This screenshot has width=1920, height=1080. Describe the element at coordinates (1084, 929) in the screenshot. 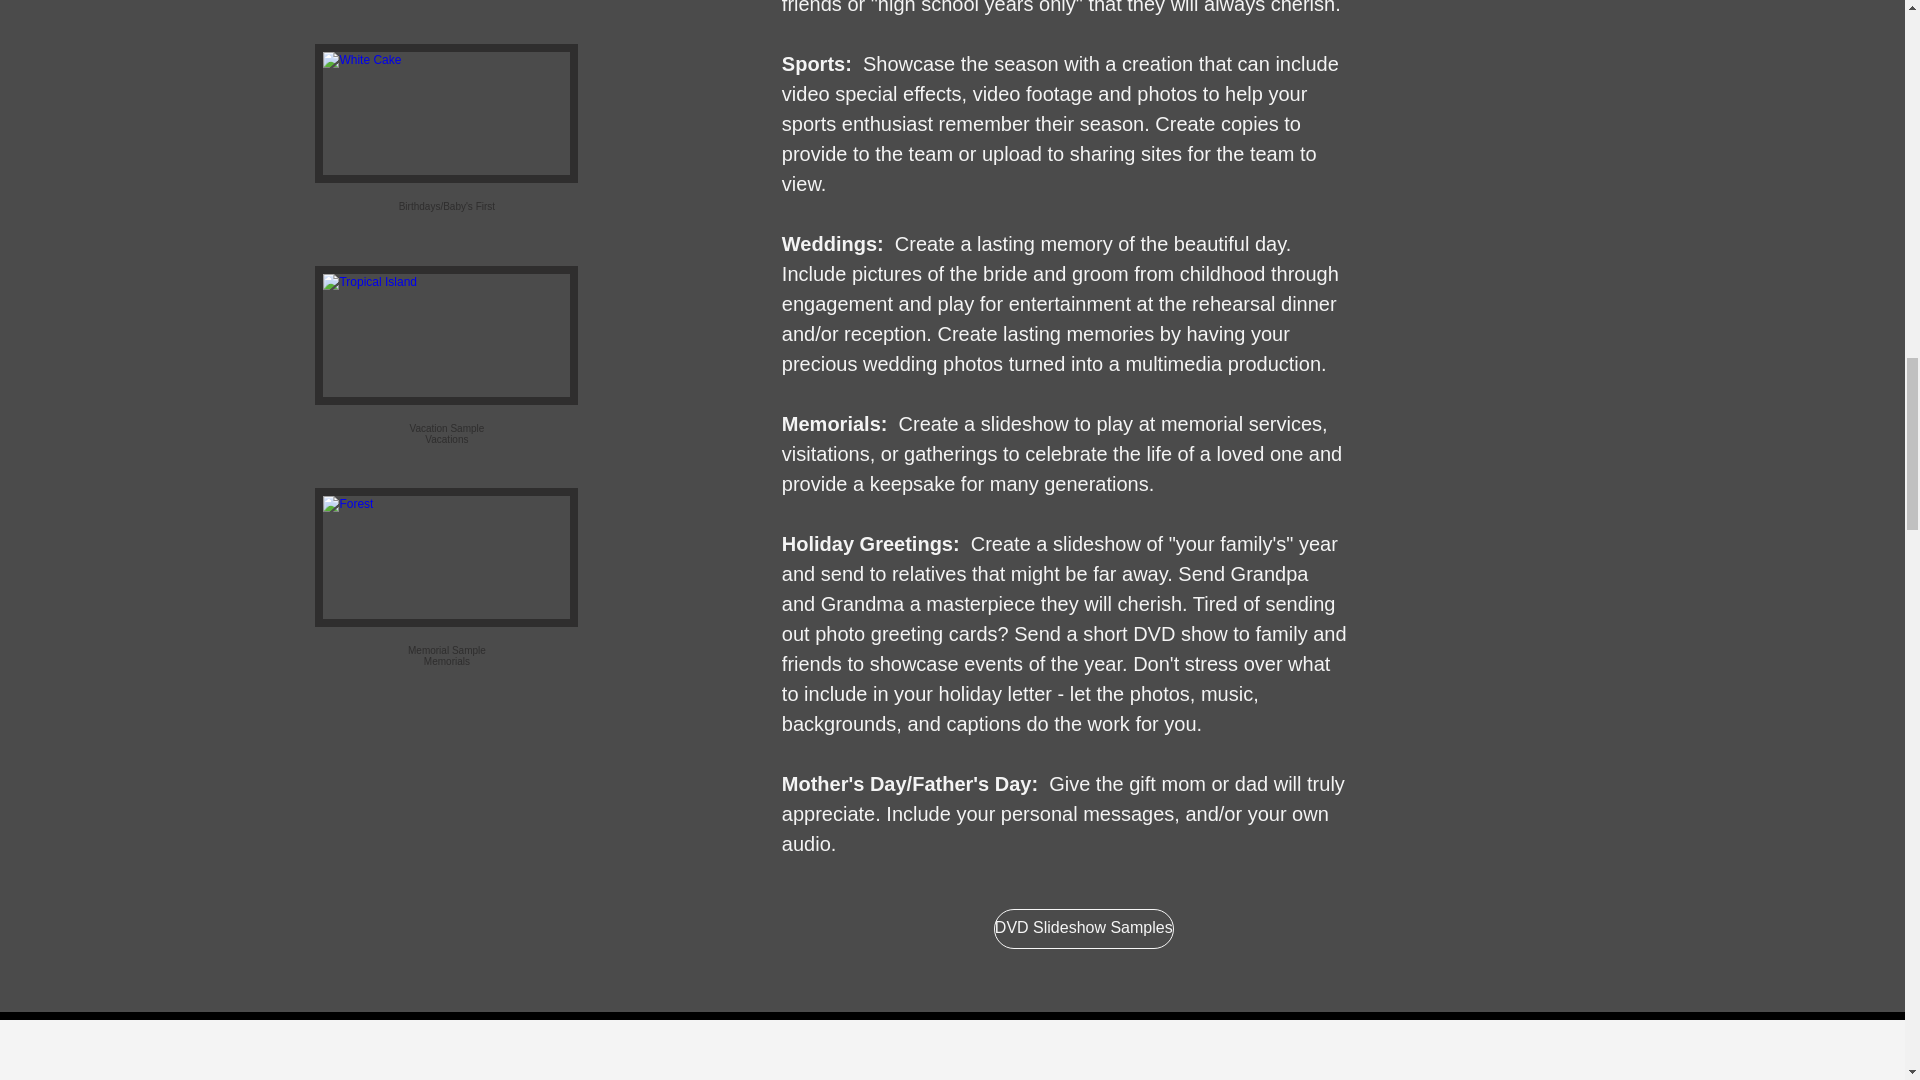

I see `DVD Slideshow Samples` at that location.